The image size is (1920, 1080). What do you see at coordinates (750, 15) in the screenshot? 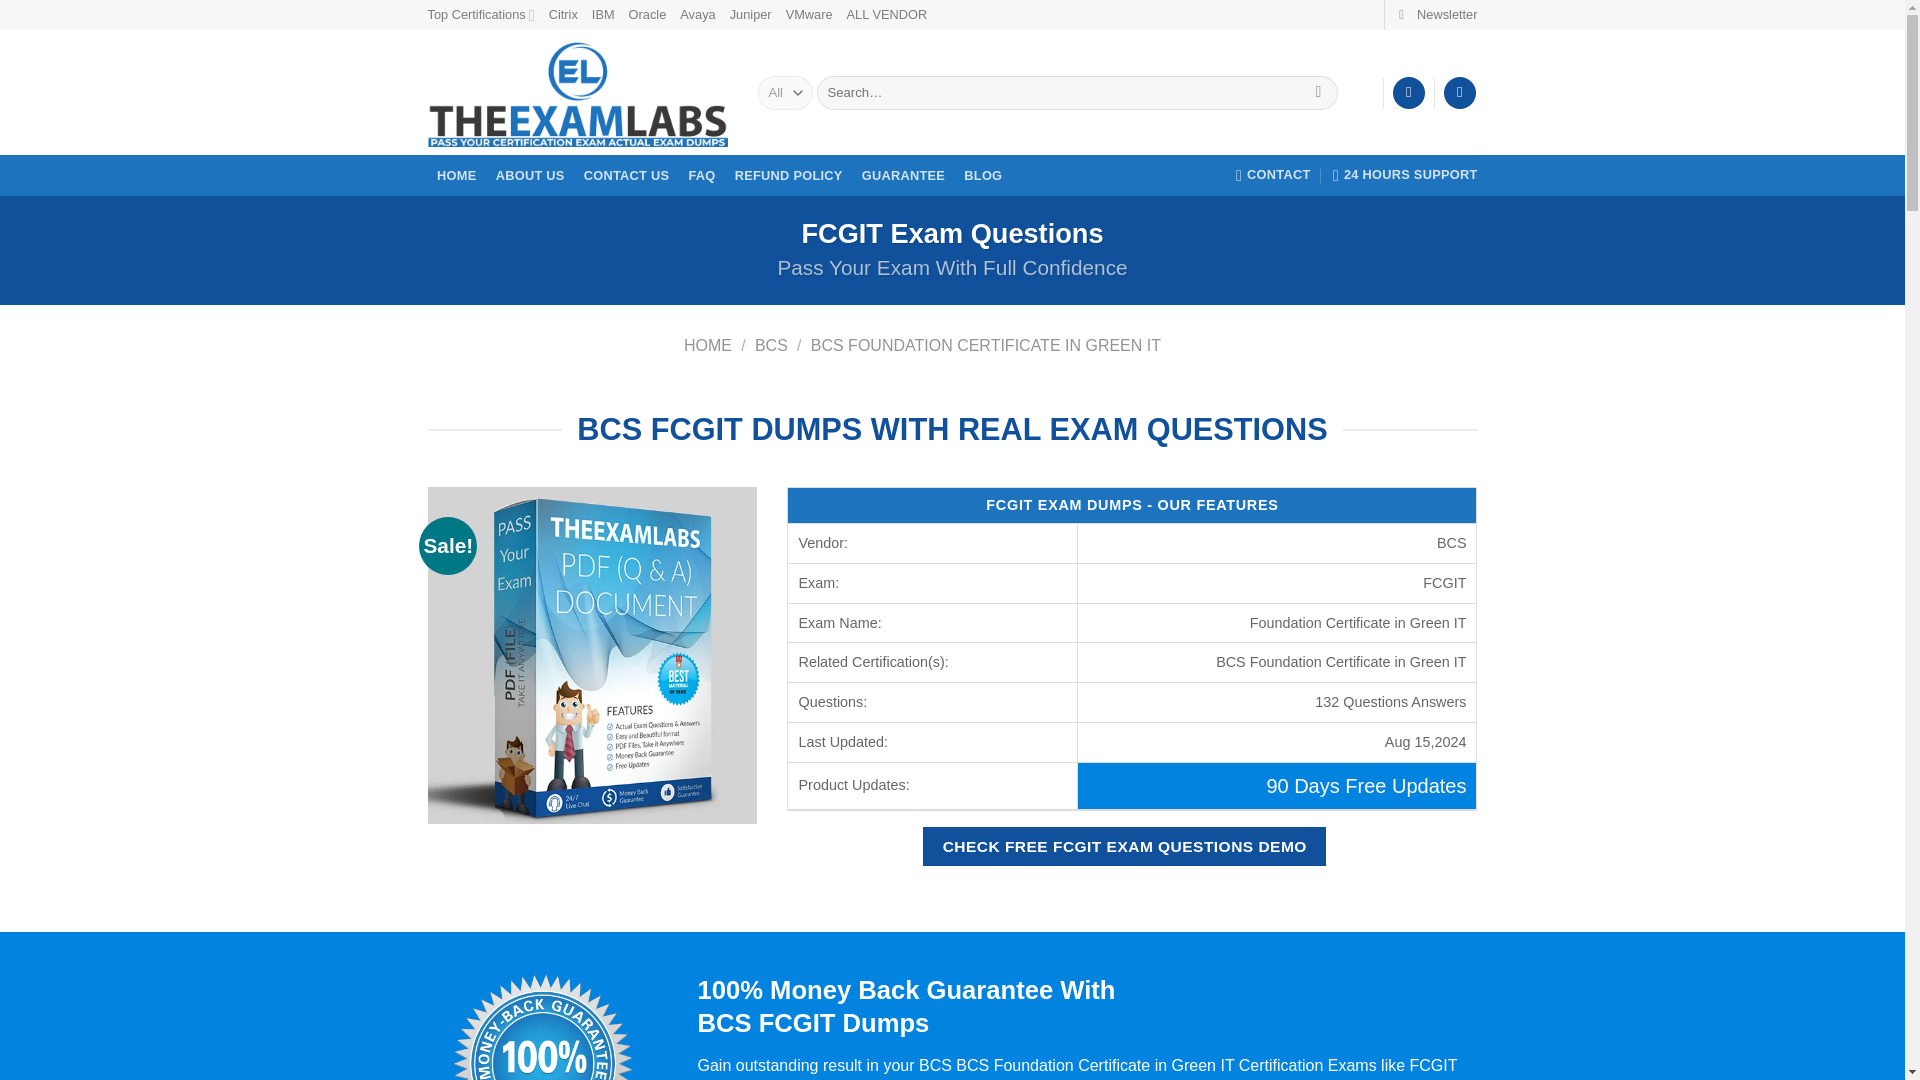
I see `Juniper` at bounding box center [750, 15].